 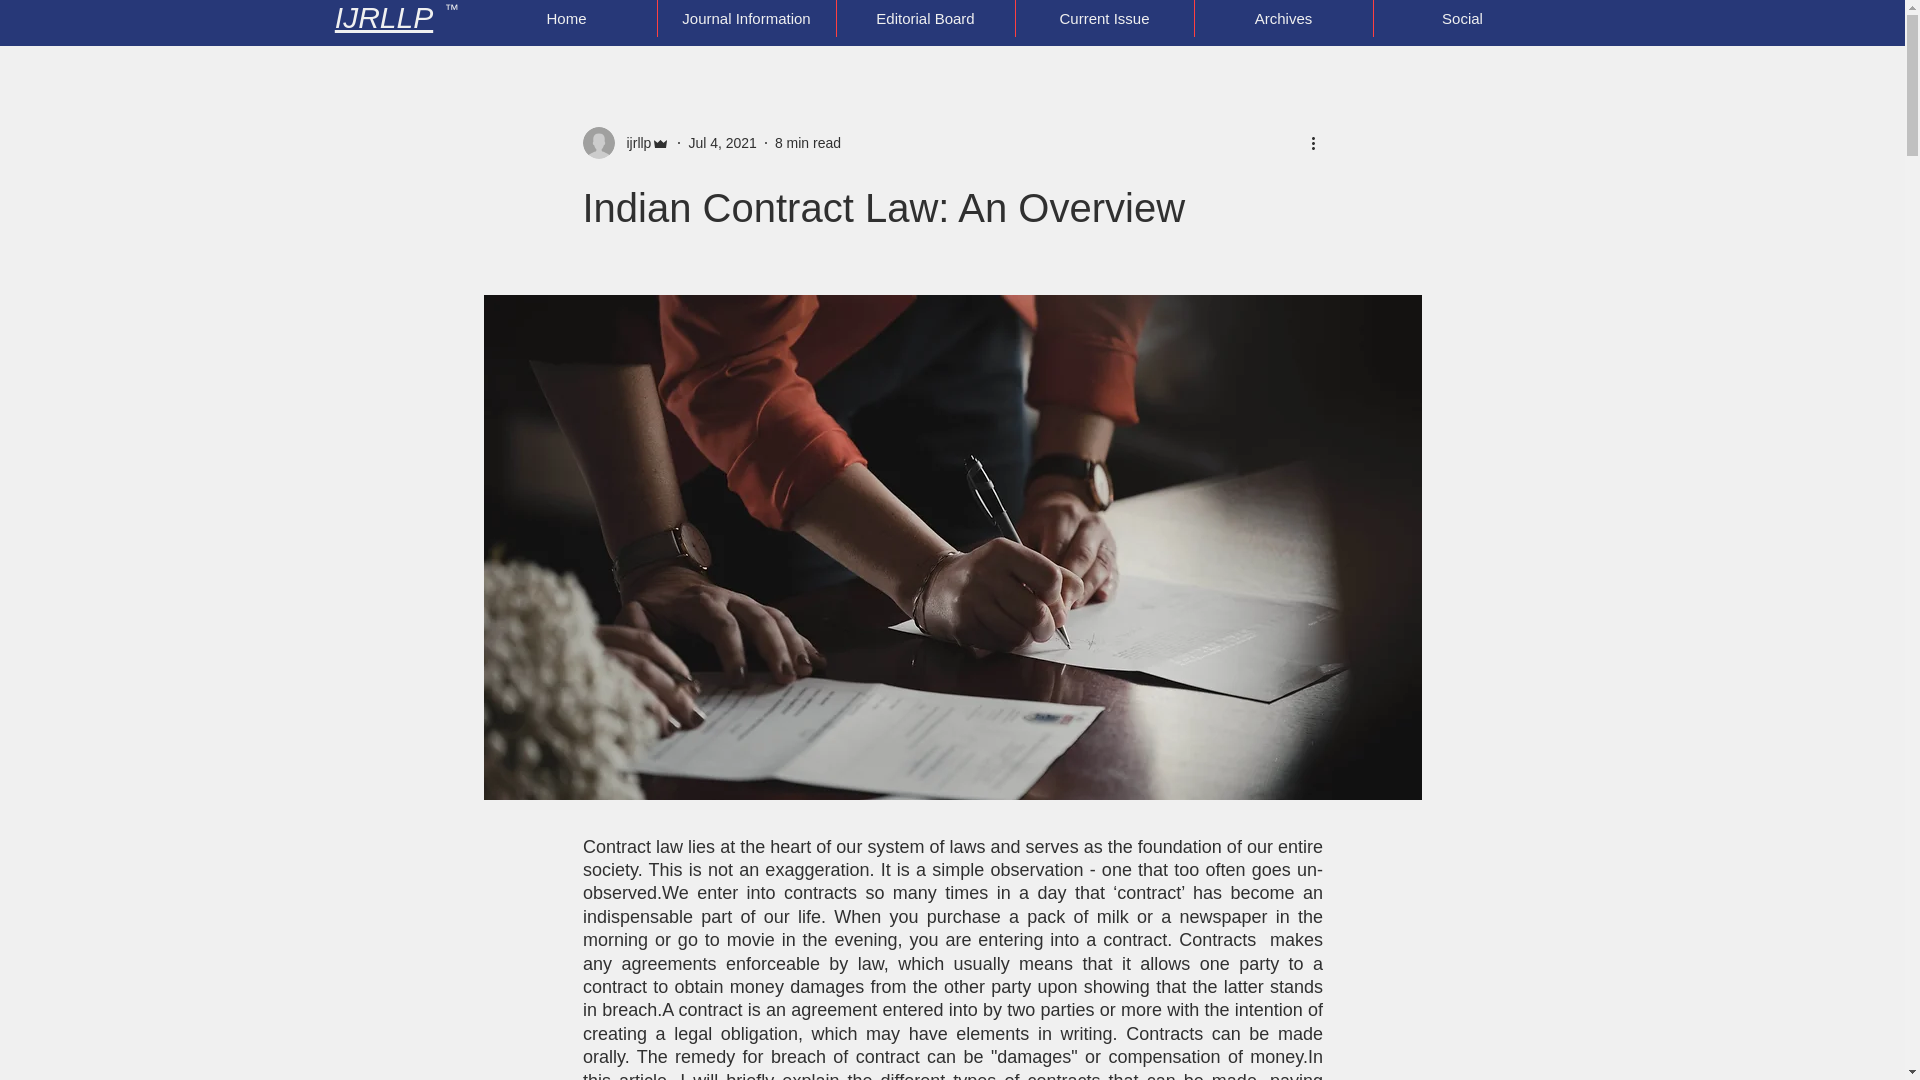 What do you see at coordinates (1102, 18) in the screenshot?
I see `Current Issue` at bounding box center [1102, 18].